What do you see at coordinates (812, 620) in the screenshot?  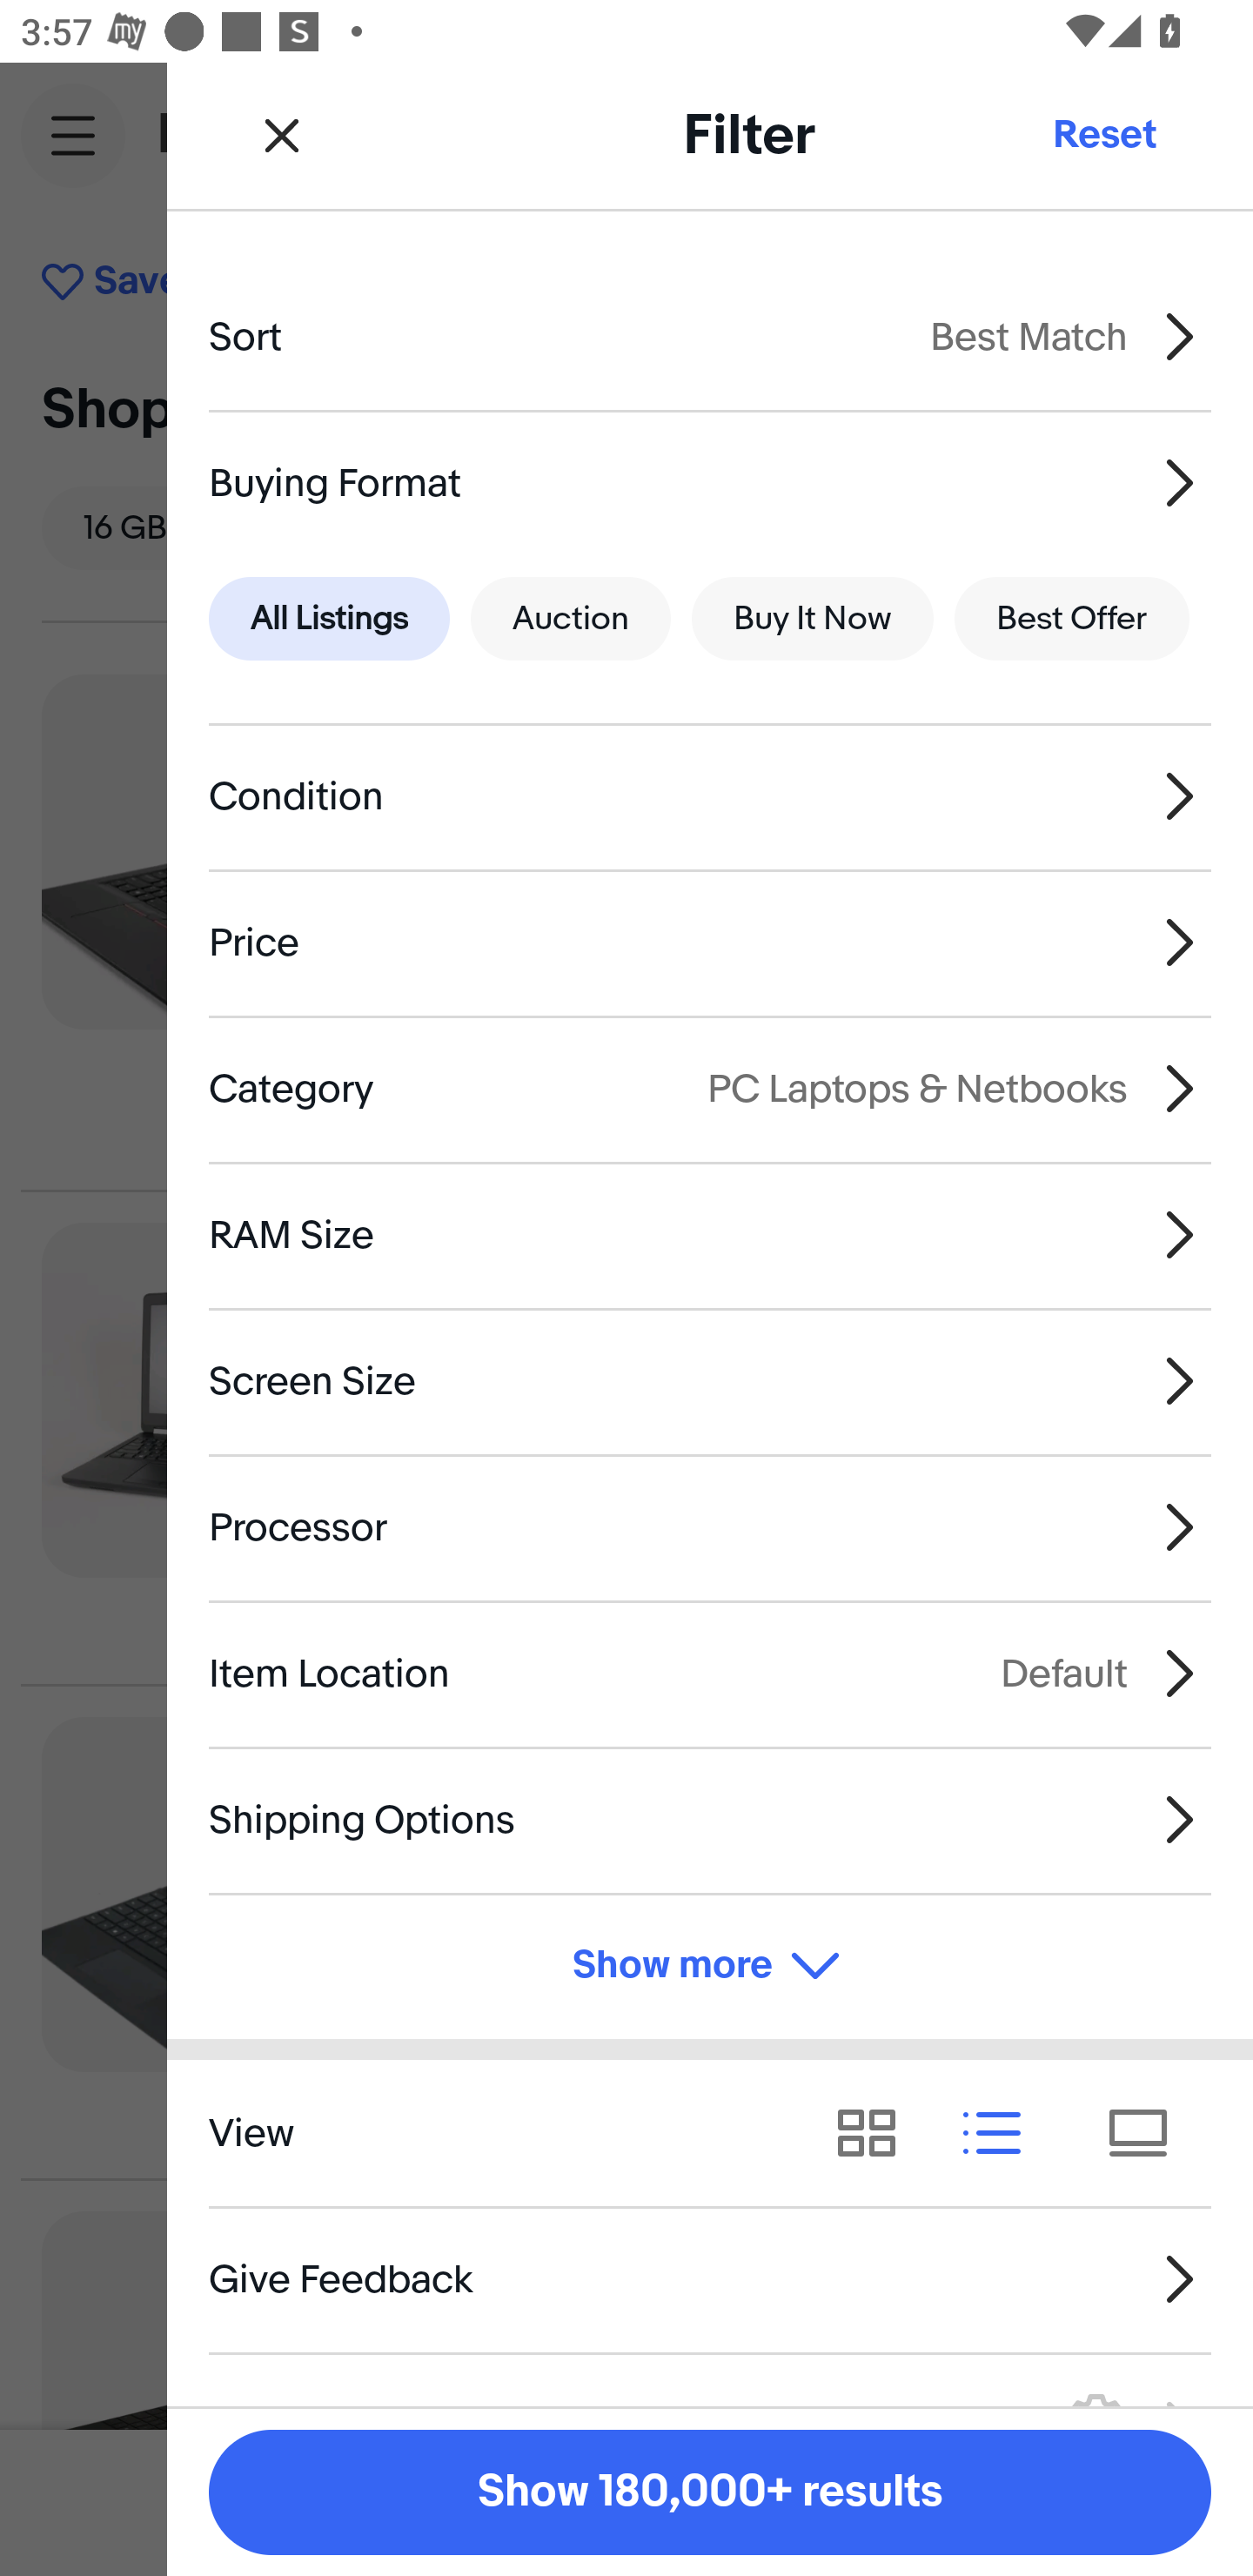 I see `Buy It Now` at bounding box center [812, 620].